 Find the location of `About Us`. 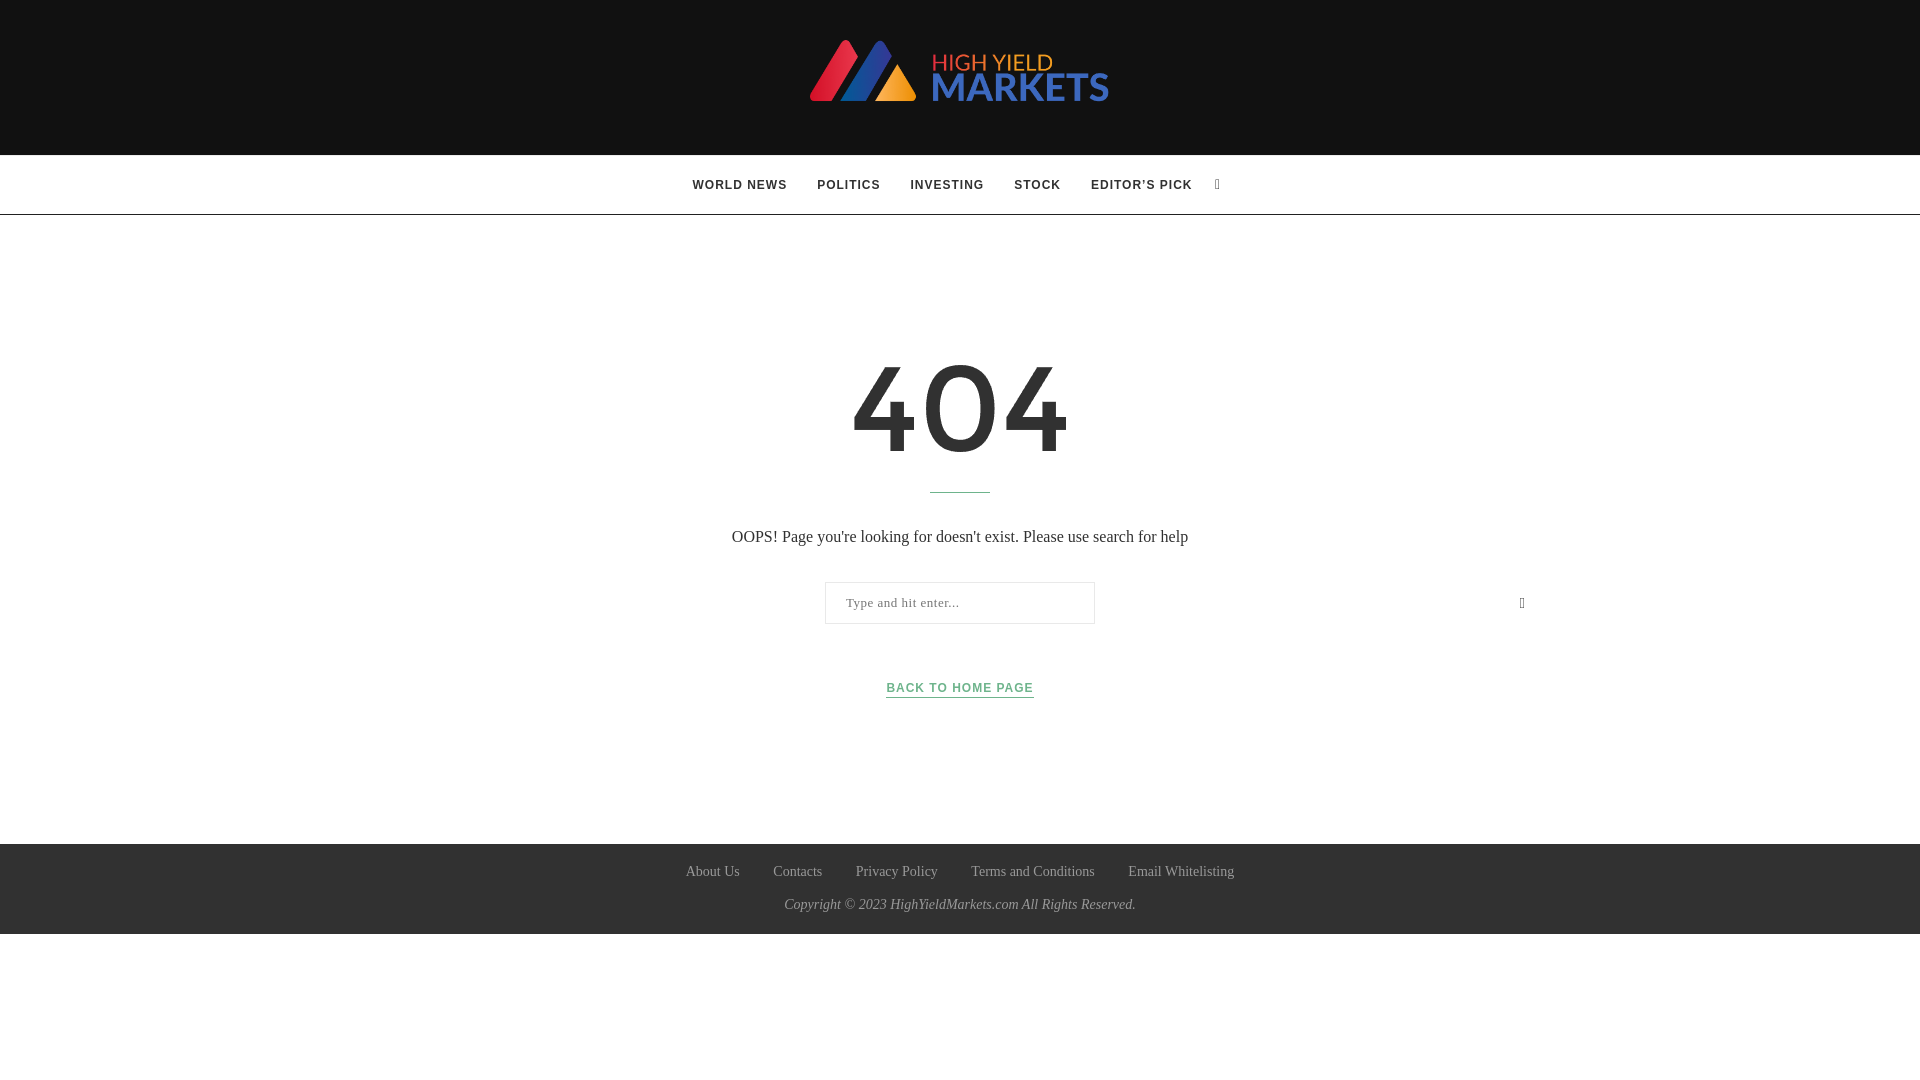

About Us is located at coordinates (712, 872).